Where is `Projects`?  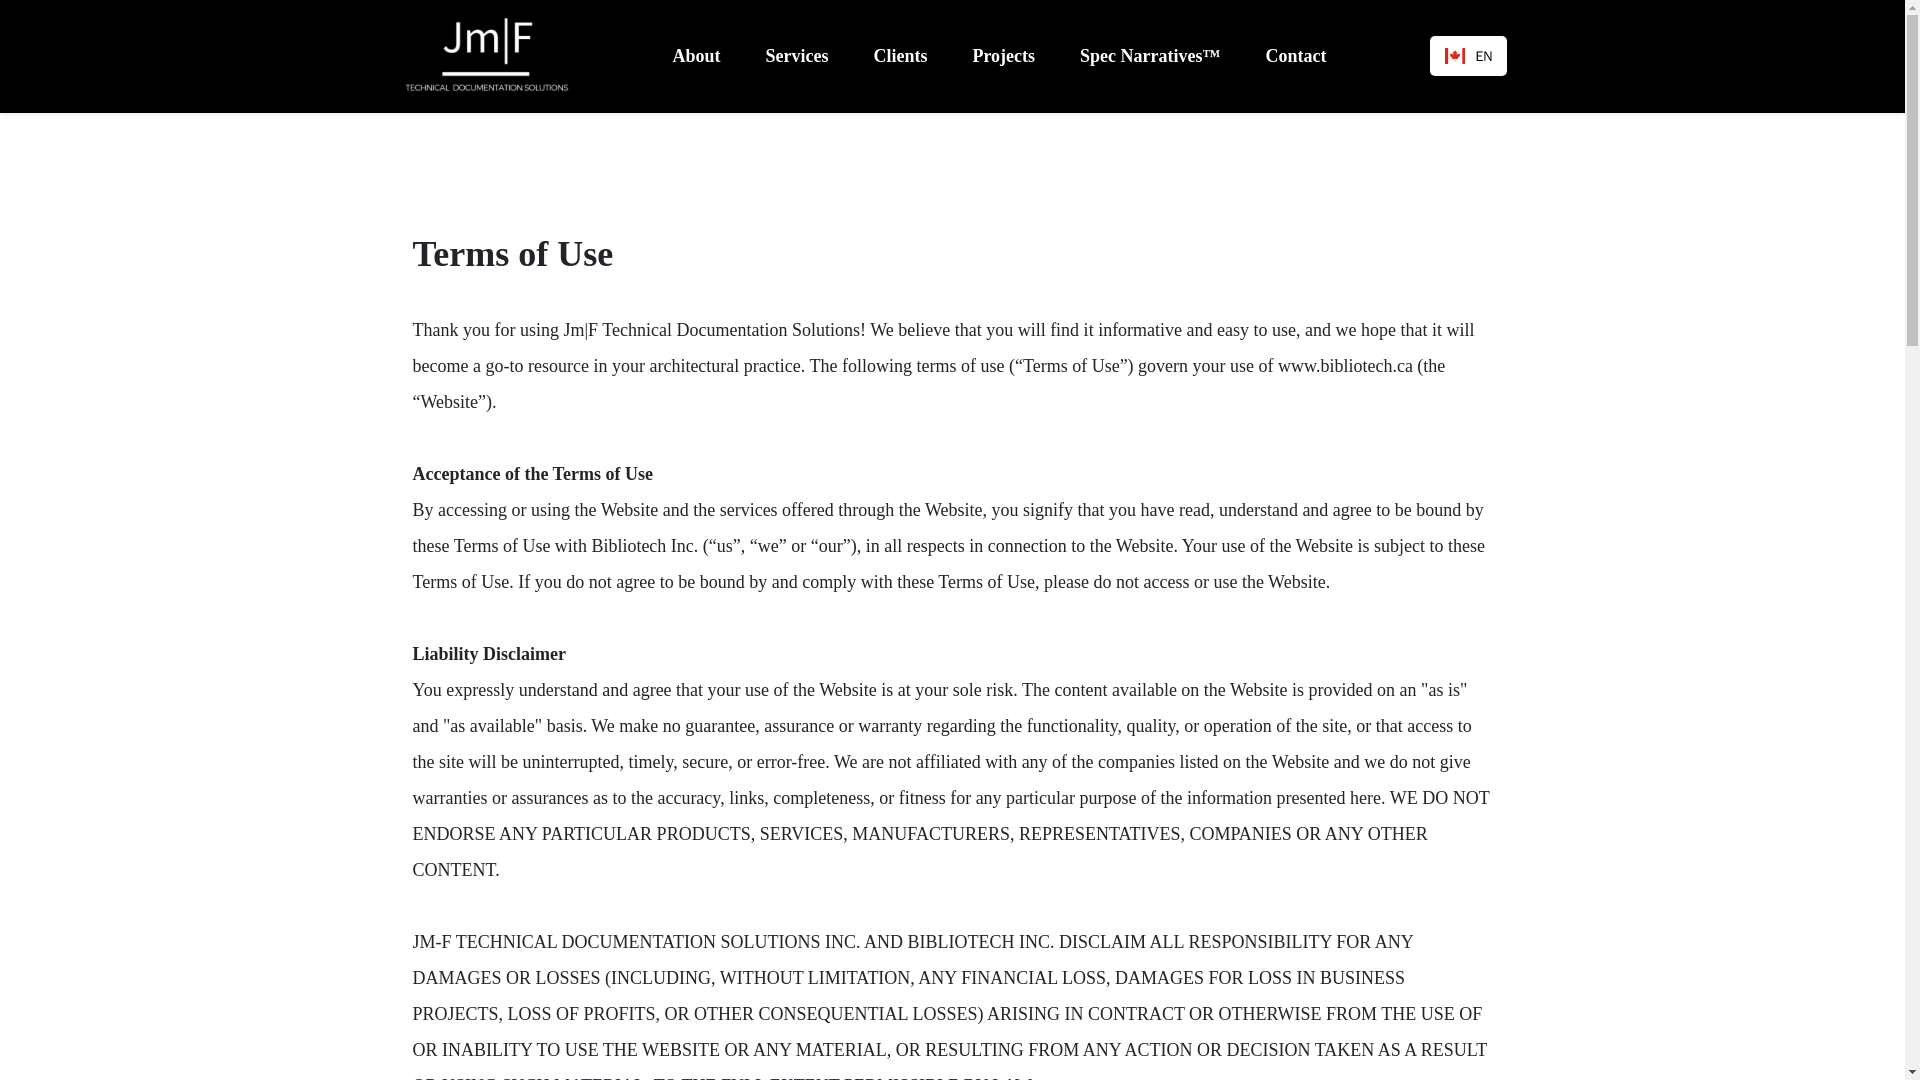 Projects is located at coordinates (1017, 56).